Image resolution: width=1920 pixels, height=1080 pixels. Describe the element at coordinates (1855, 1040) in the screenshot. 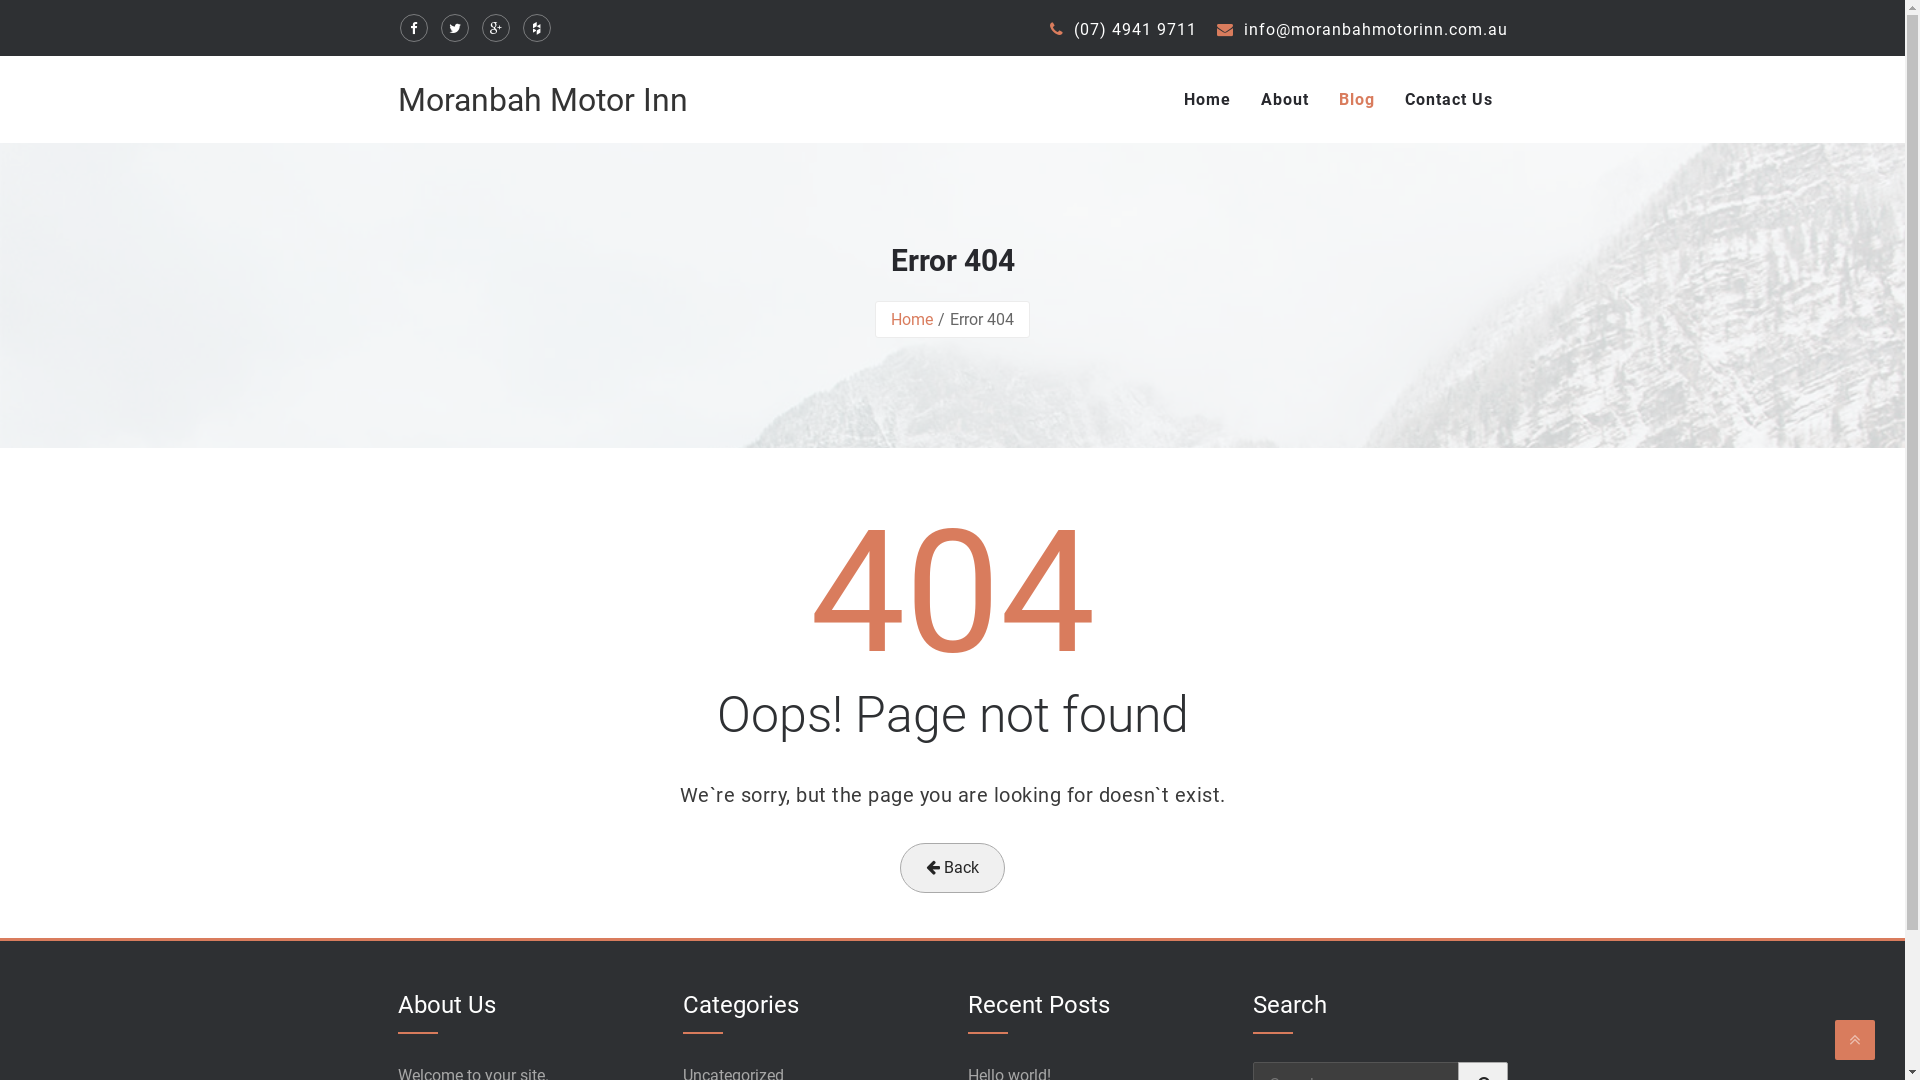

I see `Scroll Top` at that location.